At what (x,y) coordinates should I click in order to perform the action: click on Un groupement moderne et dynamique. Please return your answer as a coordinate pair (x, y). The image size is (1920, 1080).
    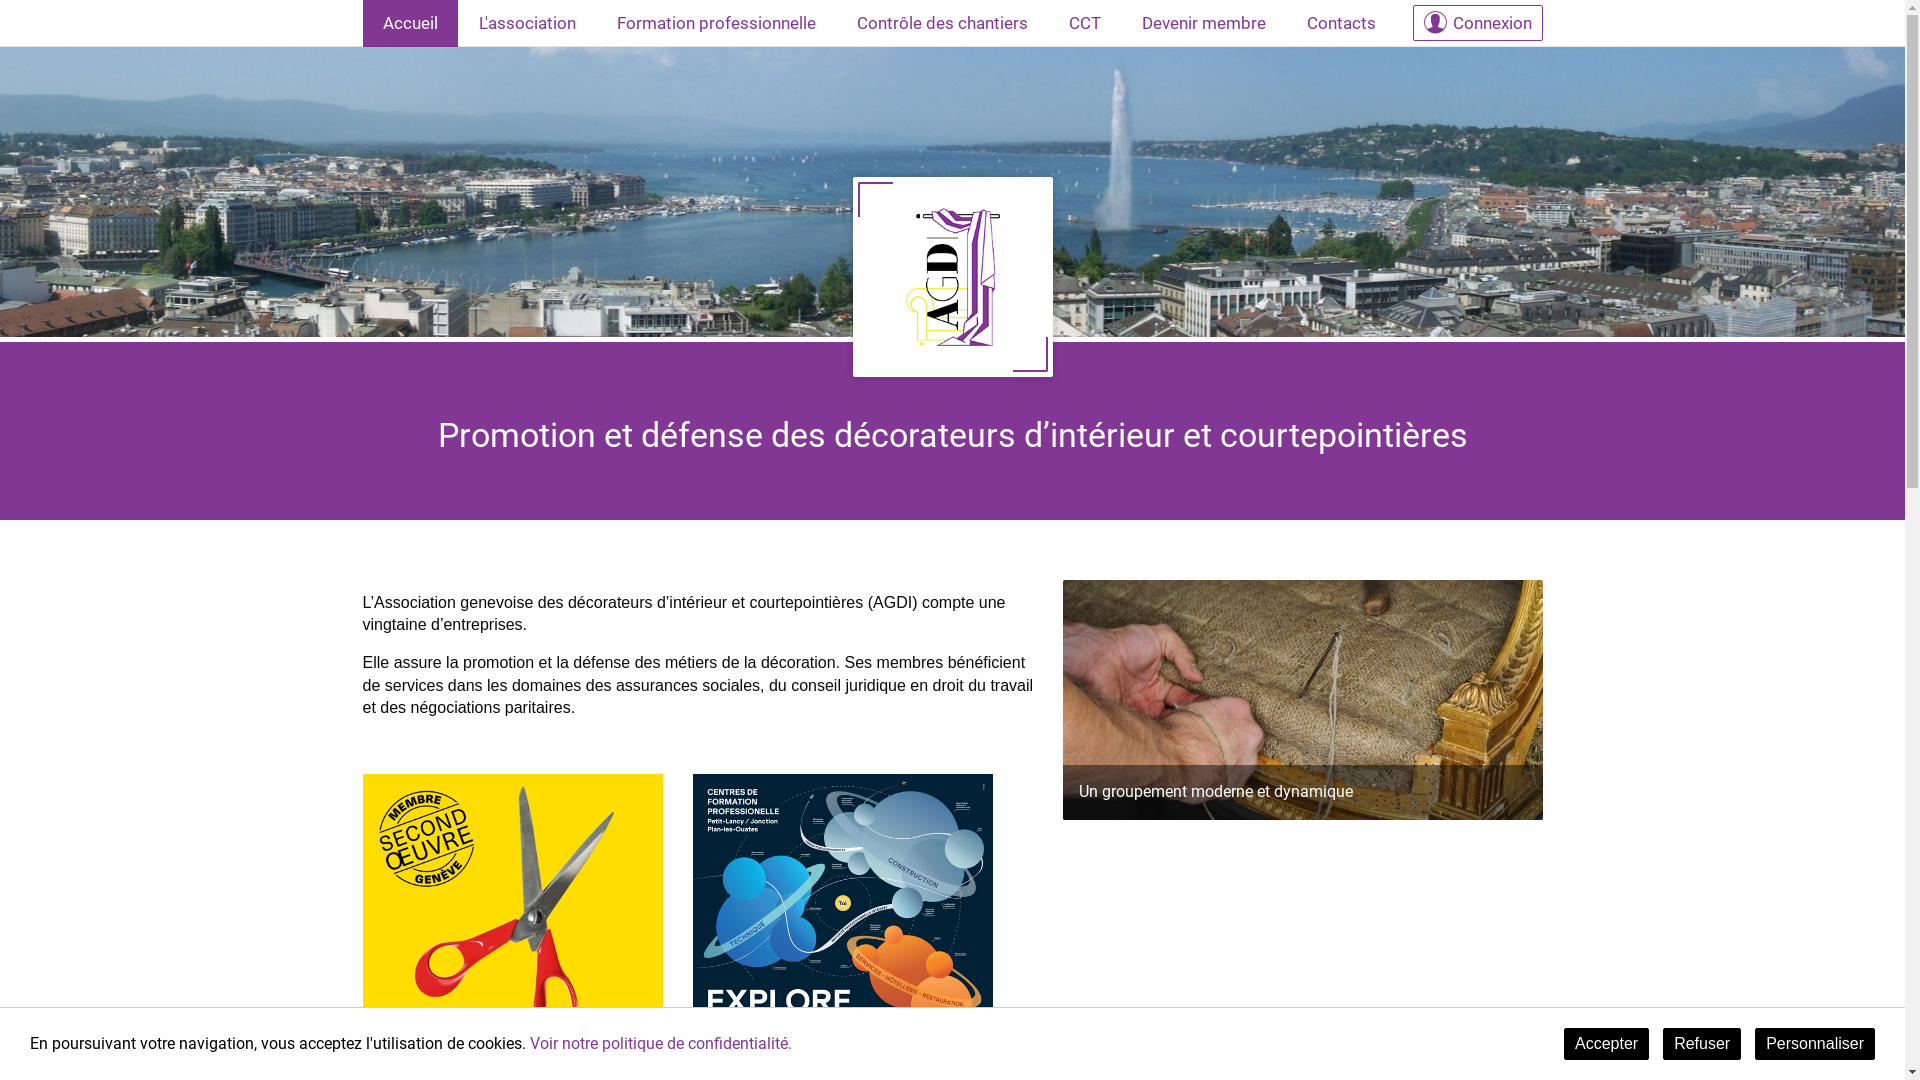
    Looking at the image, I should click on (1302, 700).